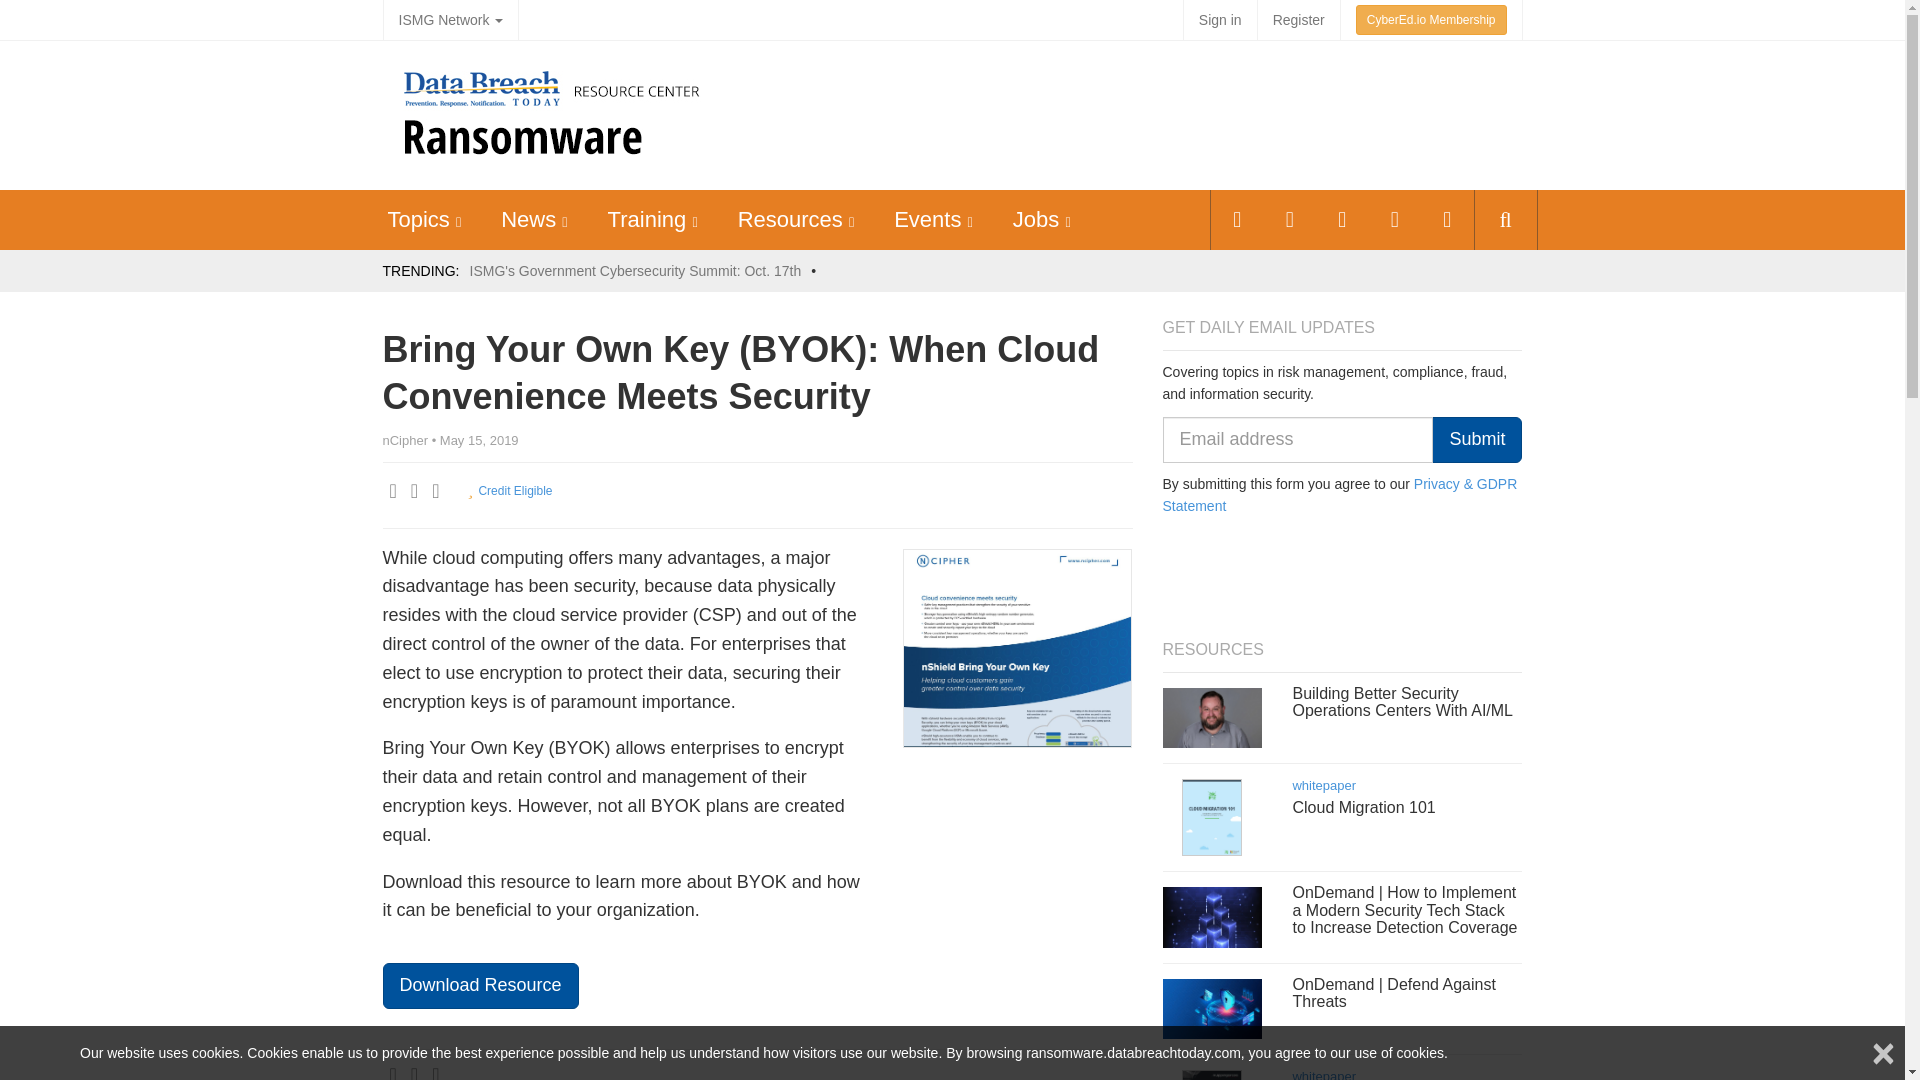  I want to click on Sign in, so click(1220, 20).